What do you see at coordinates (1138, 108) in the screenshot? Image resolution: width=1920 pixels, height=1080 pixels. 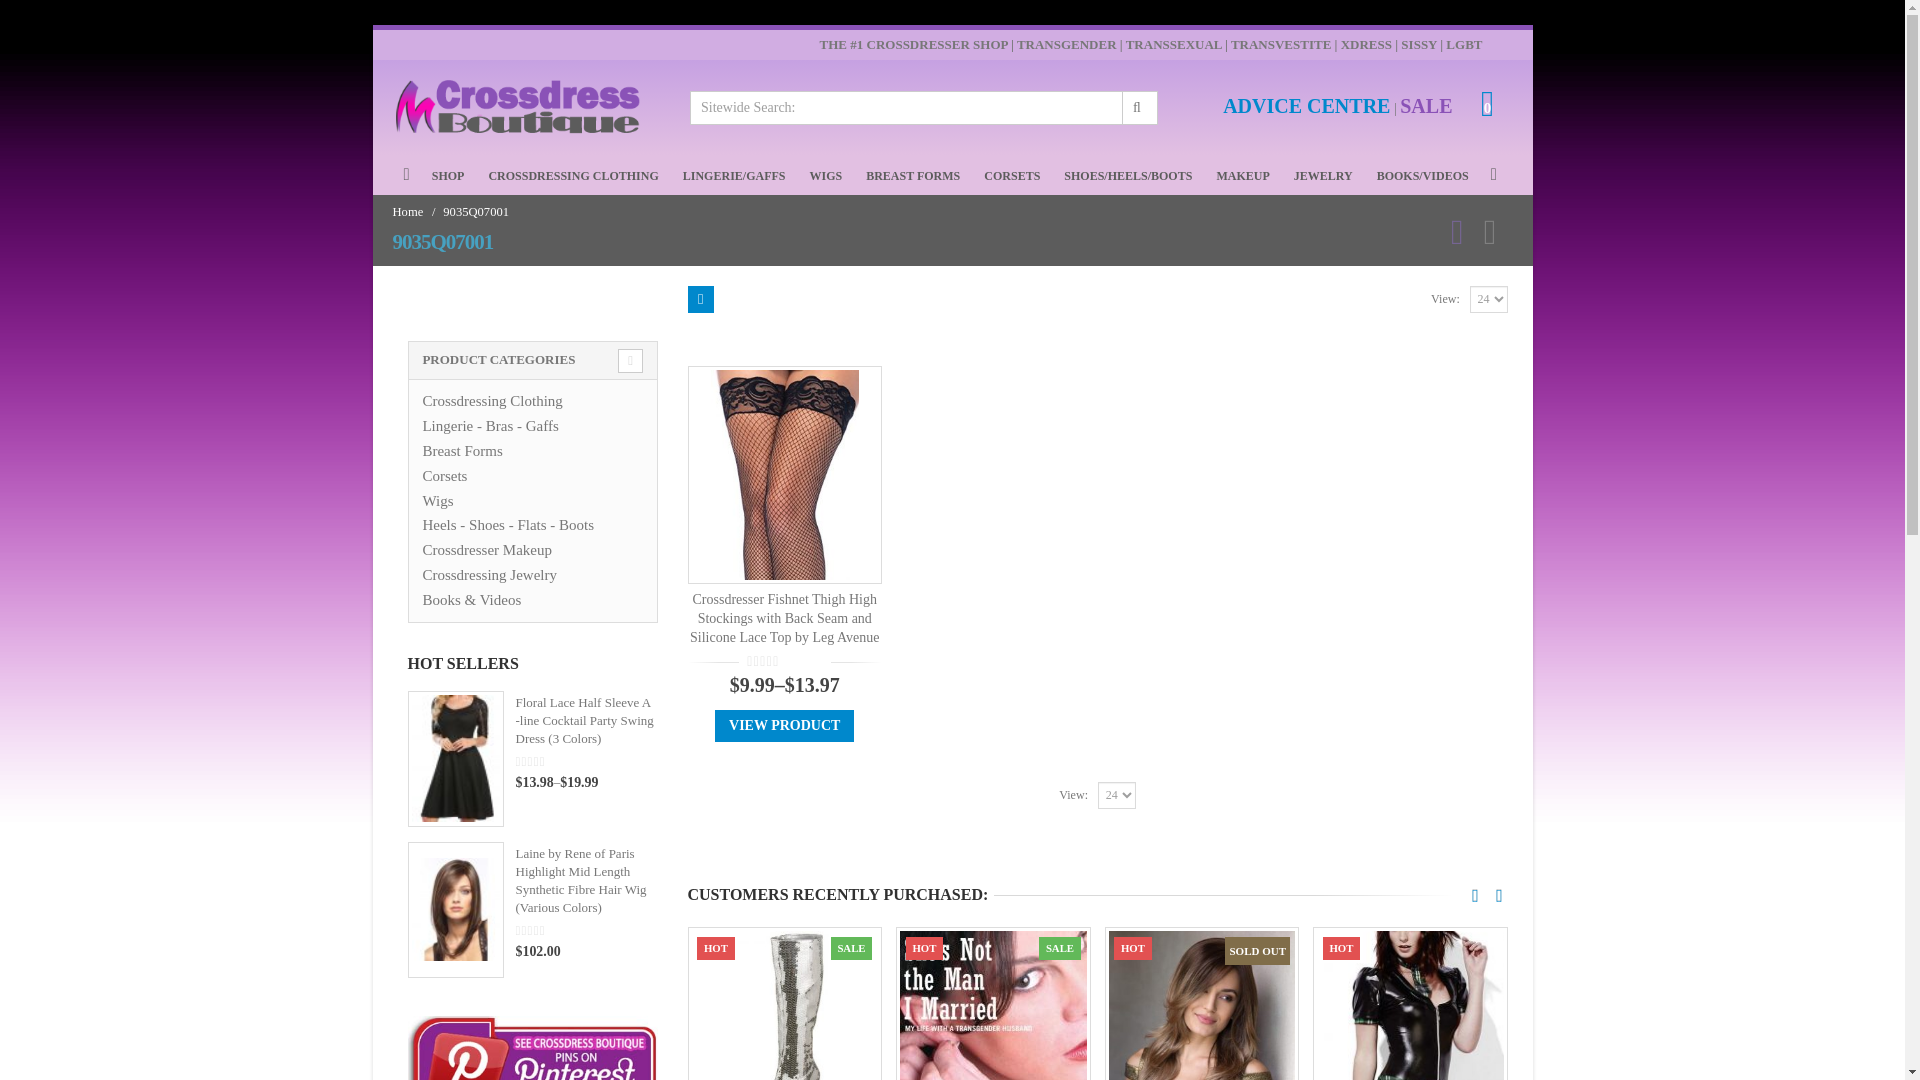 I see `Search` at bounding box center [1138, 108].